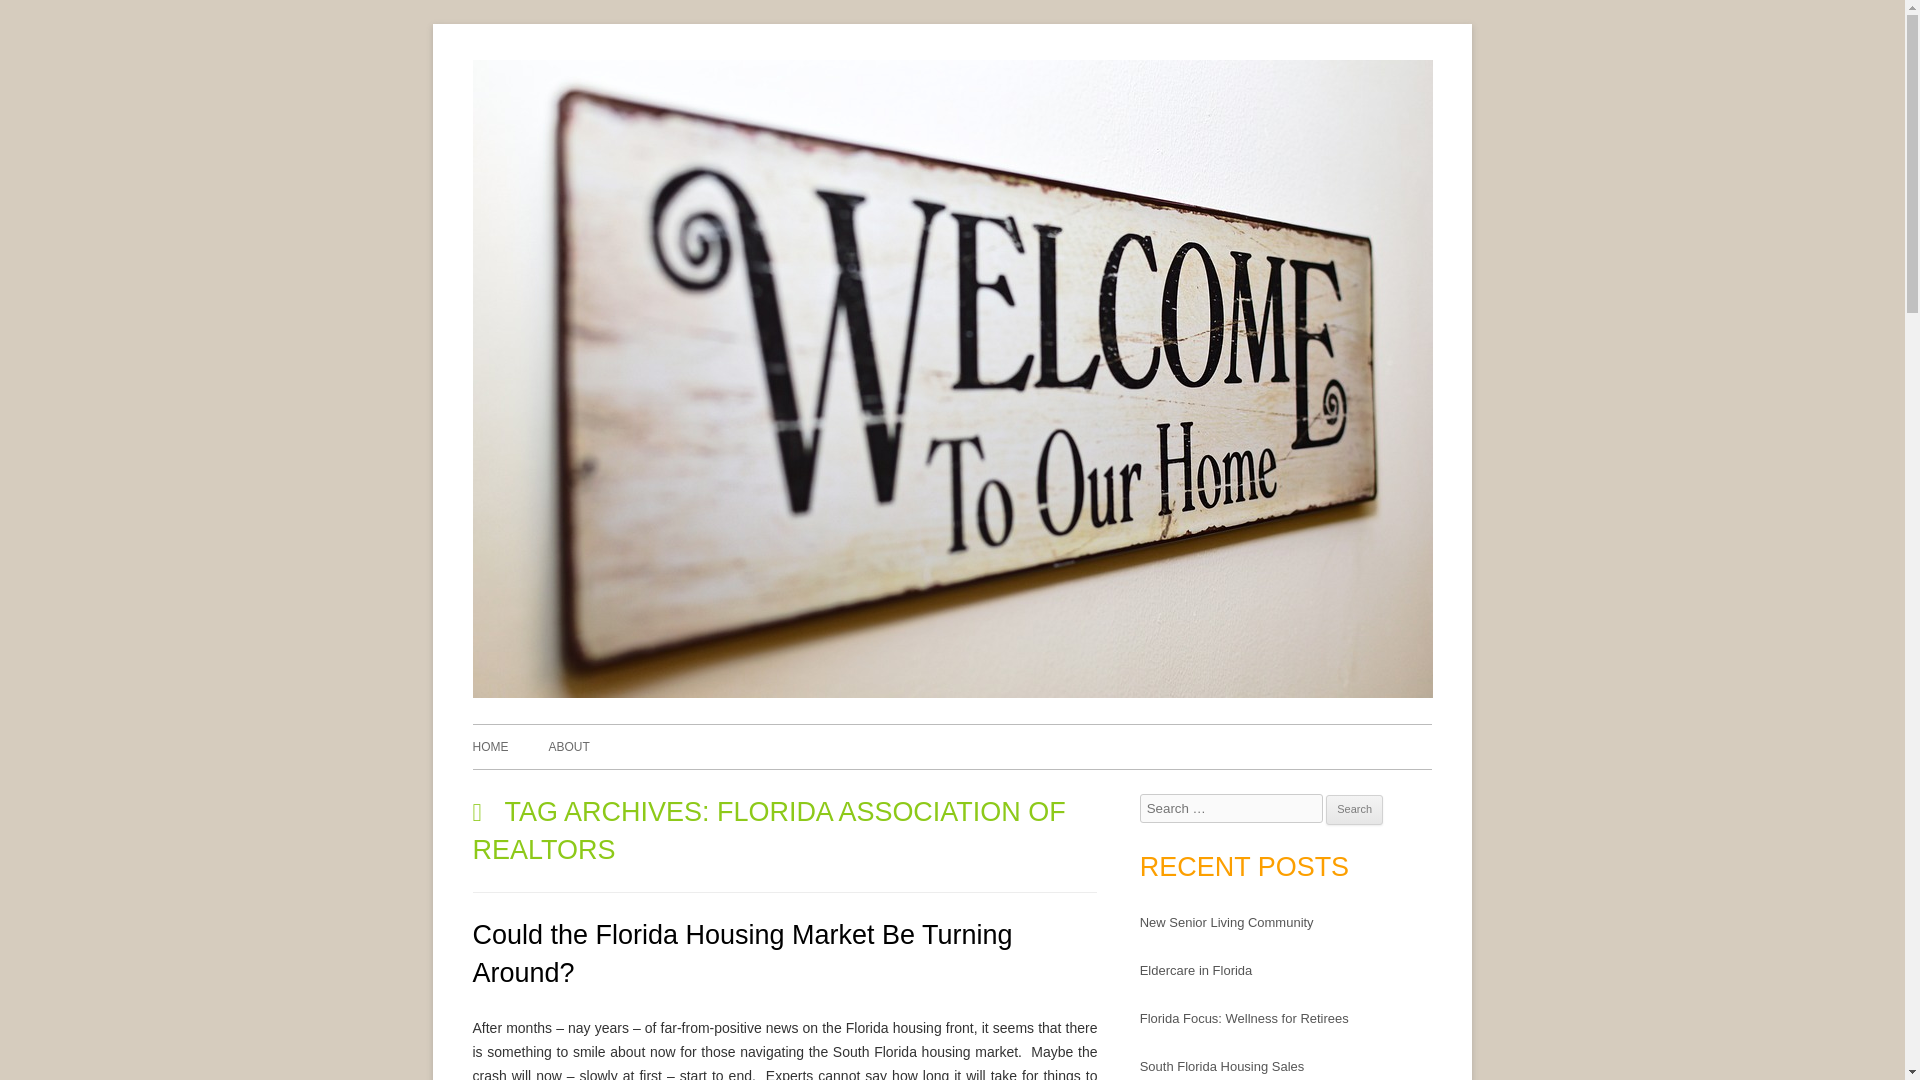 The height and width of the screenshot is (1080, 1920). Describe the element at coordinates (1582, 84) in the screenshot. I see `Florida Housing News` at that location.